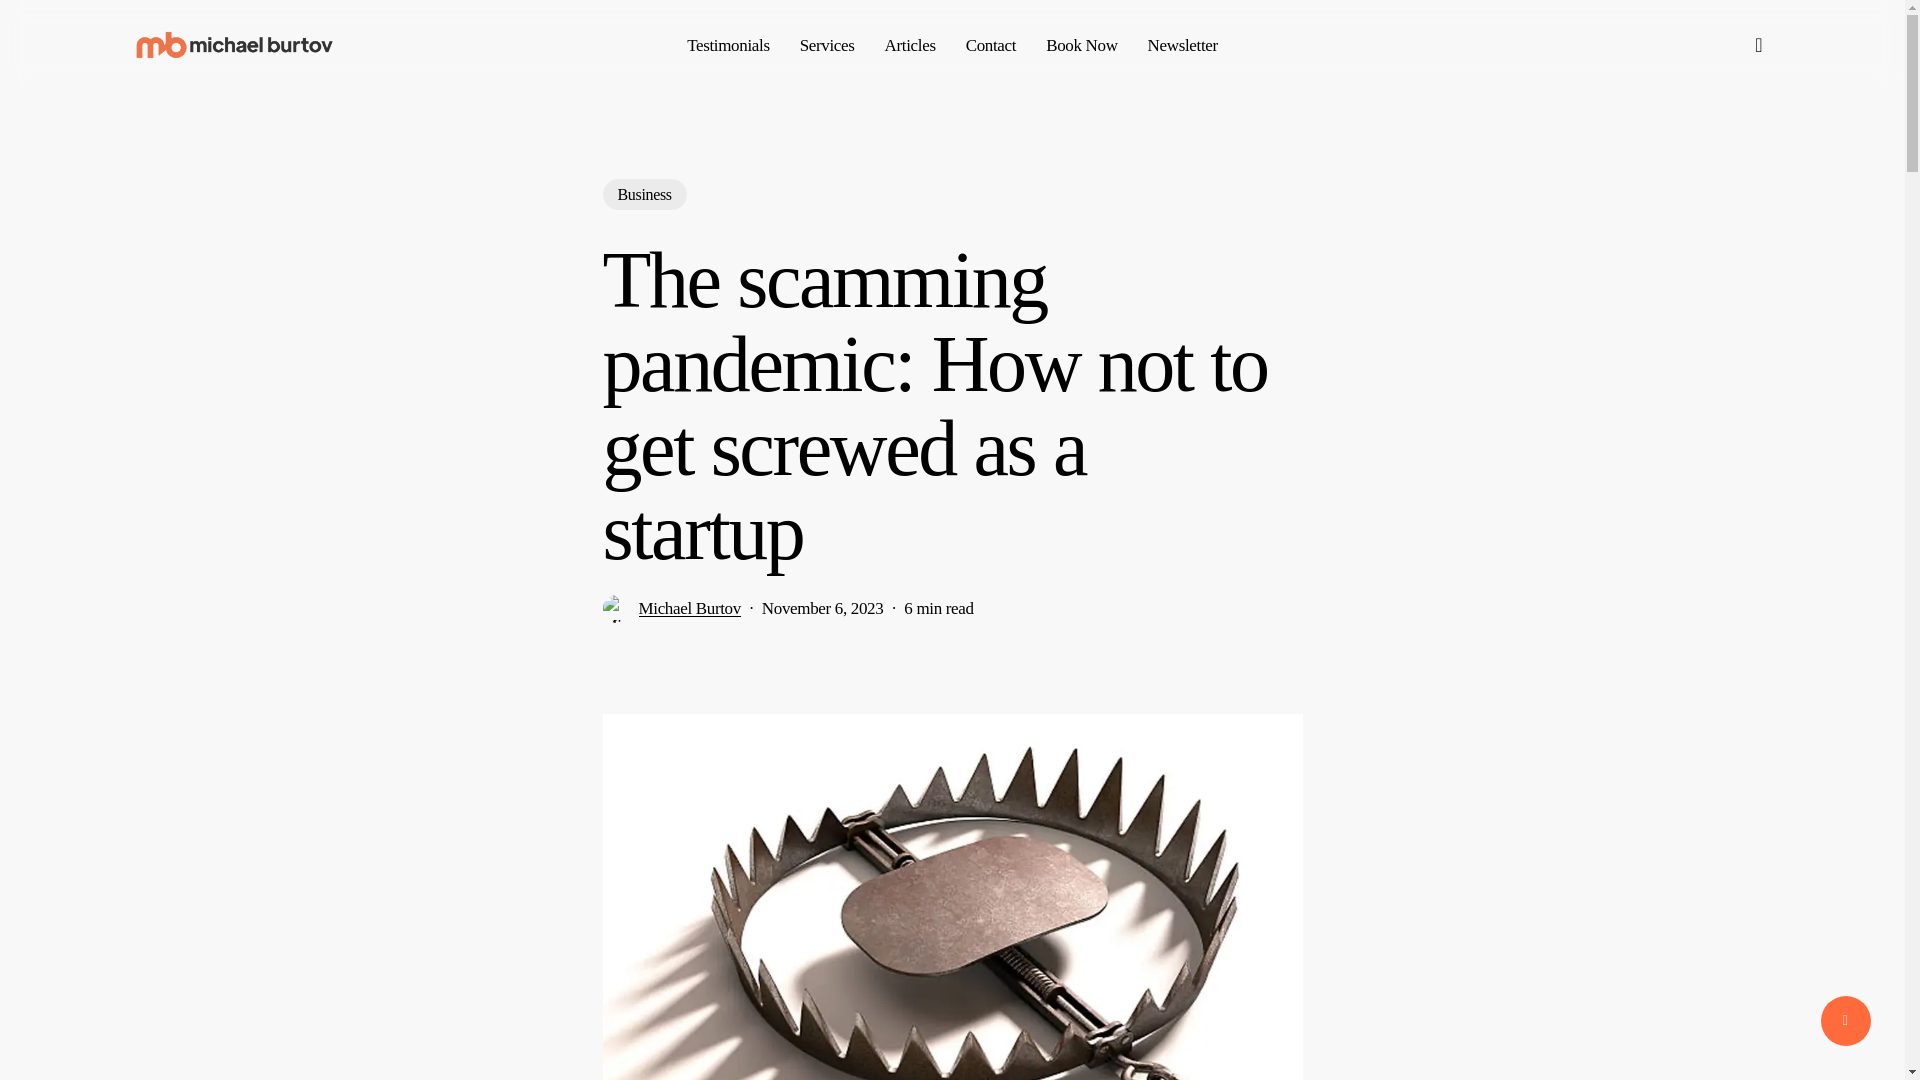 The height and width of the screenshot is (1080, 1920). Describe the element at coordinates (688, 608) in the screenshot. I see `Michael Burtov` at that location.